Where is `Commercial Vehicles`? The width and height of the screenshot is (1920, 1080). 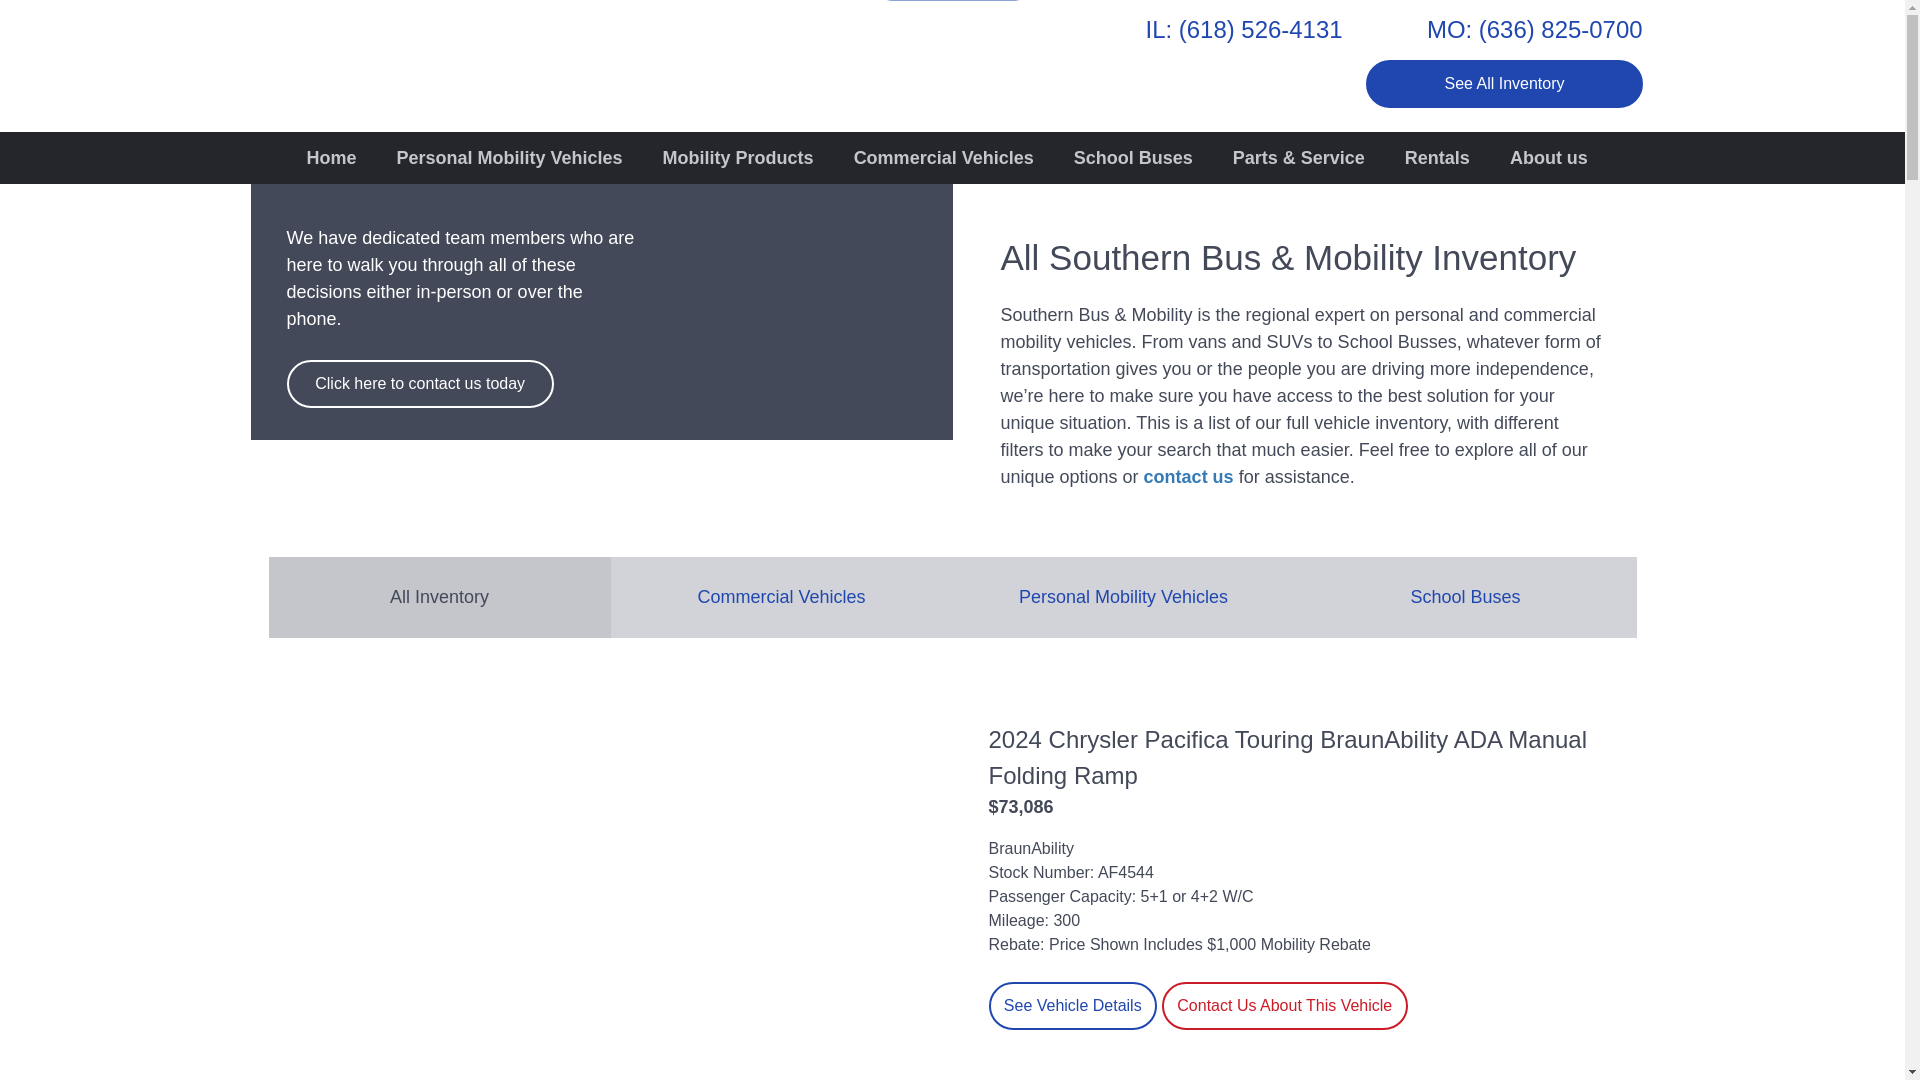 Commercial Vehicles is located at coordinates (944, 156).